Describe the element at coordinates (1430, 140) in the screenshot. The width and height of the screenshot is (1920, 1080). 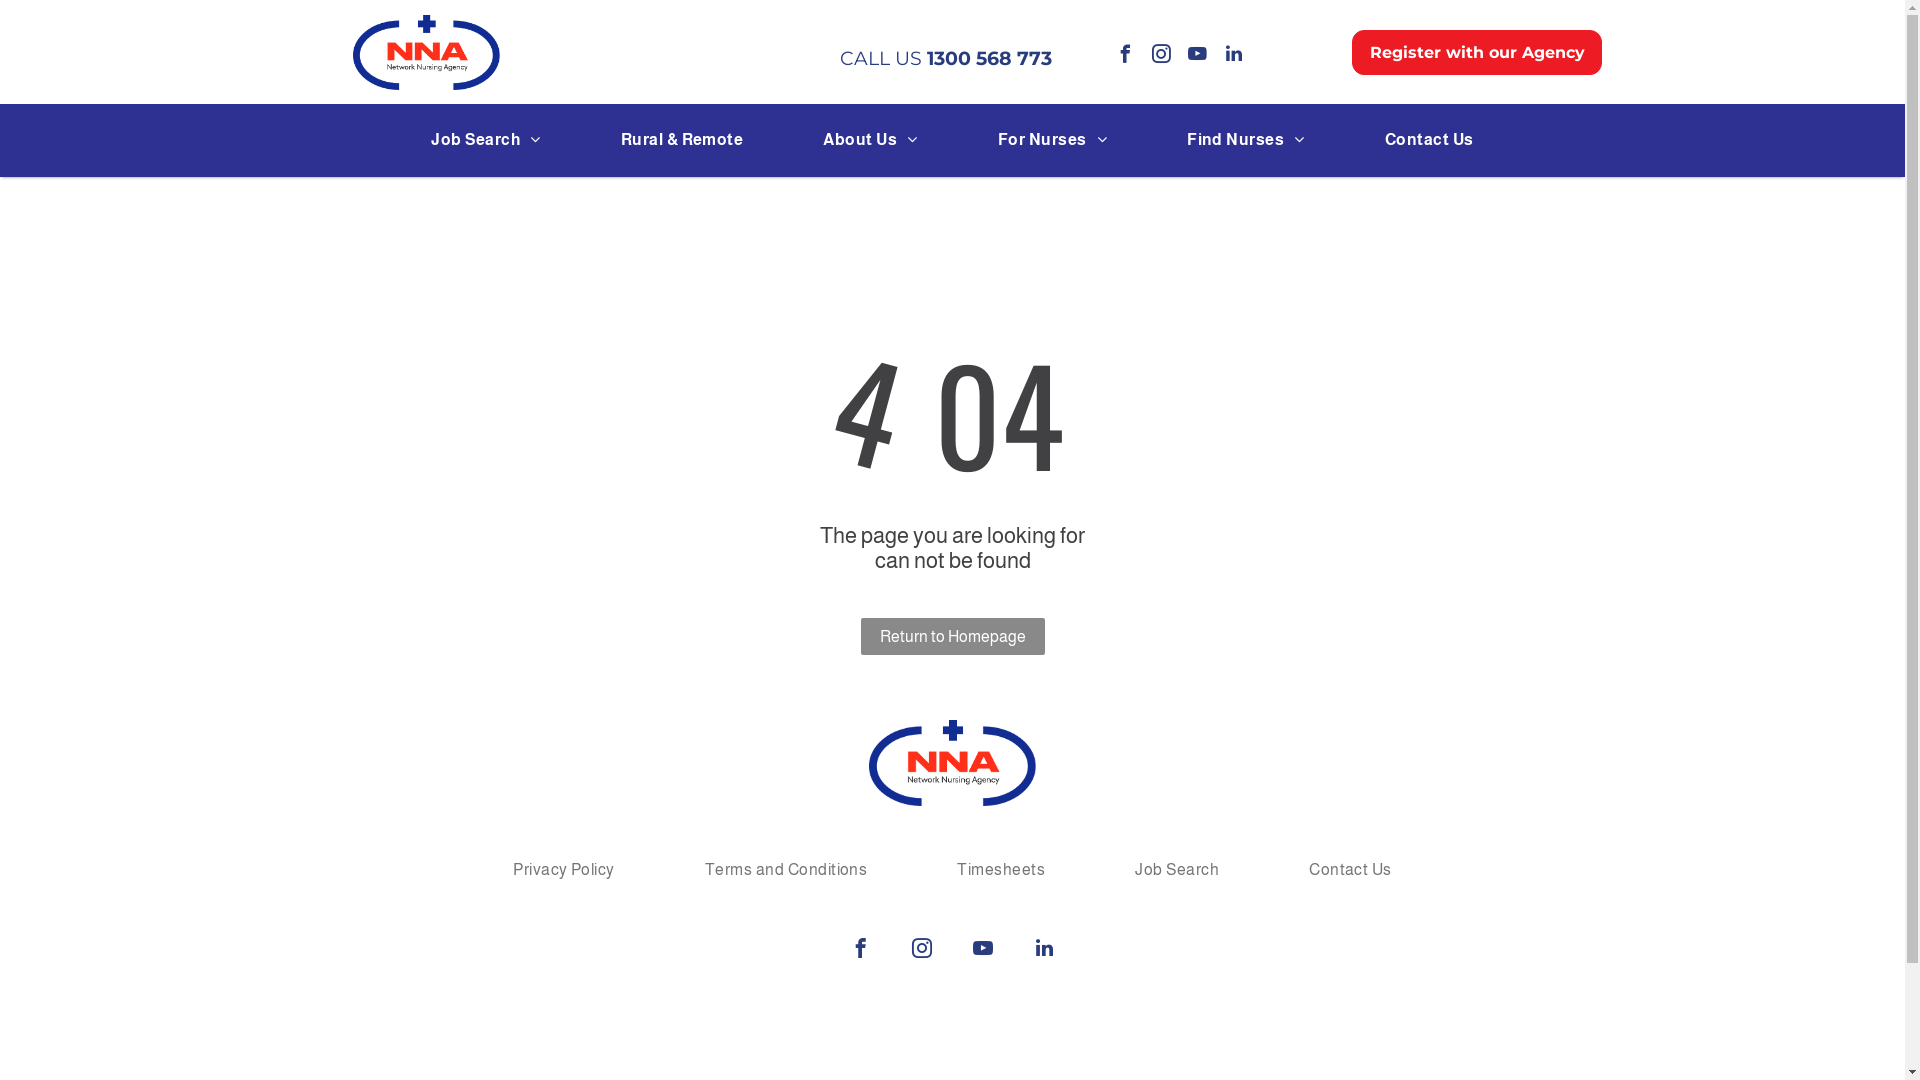
I see `Contact Us` at that location.